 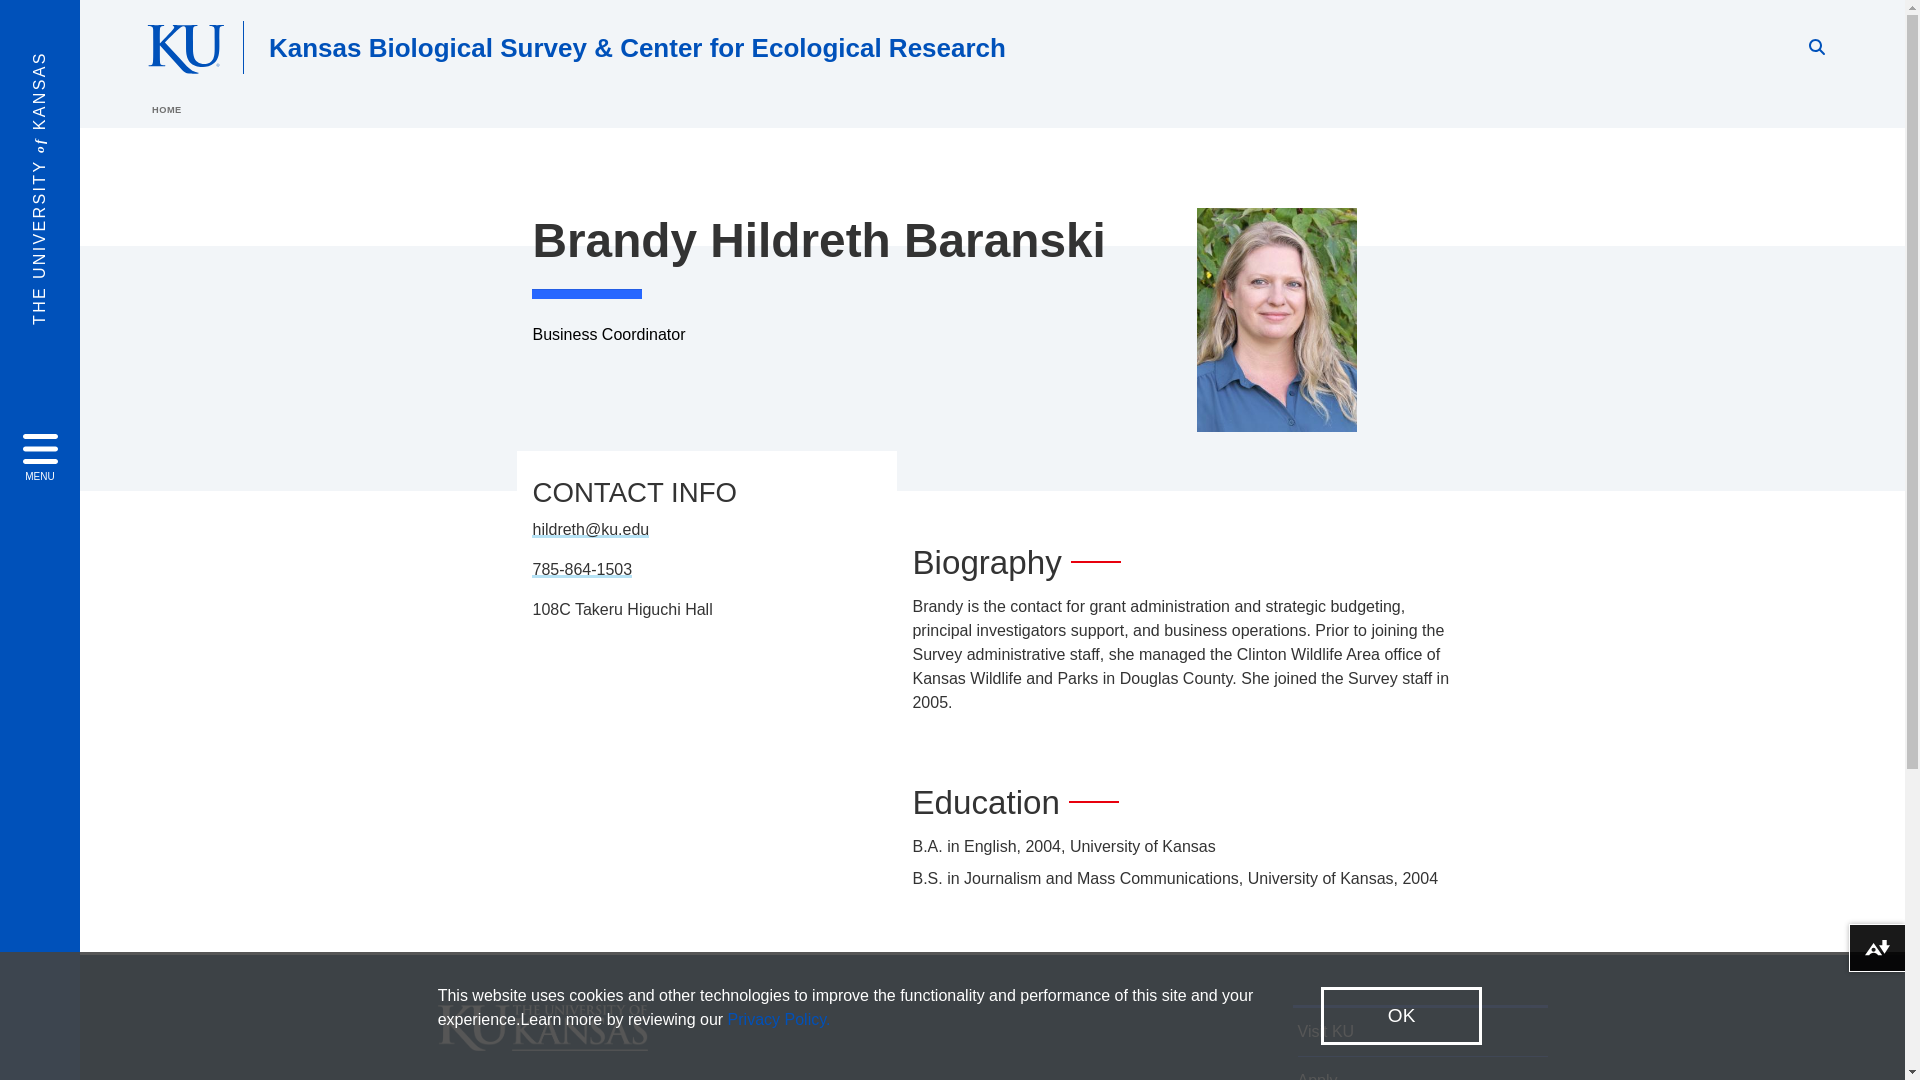 I want to click on Privacy Policy., so click(x=779, y=1019).